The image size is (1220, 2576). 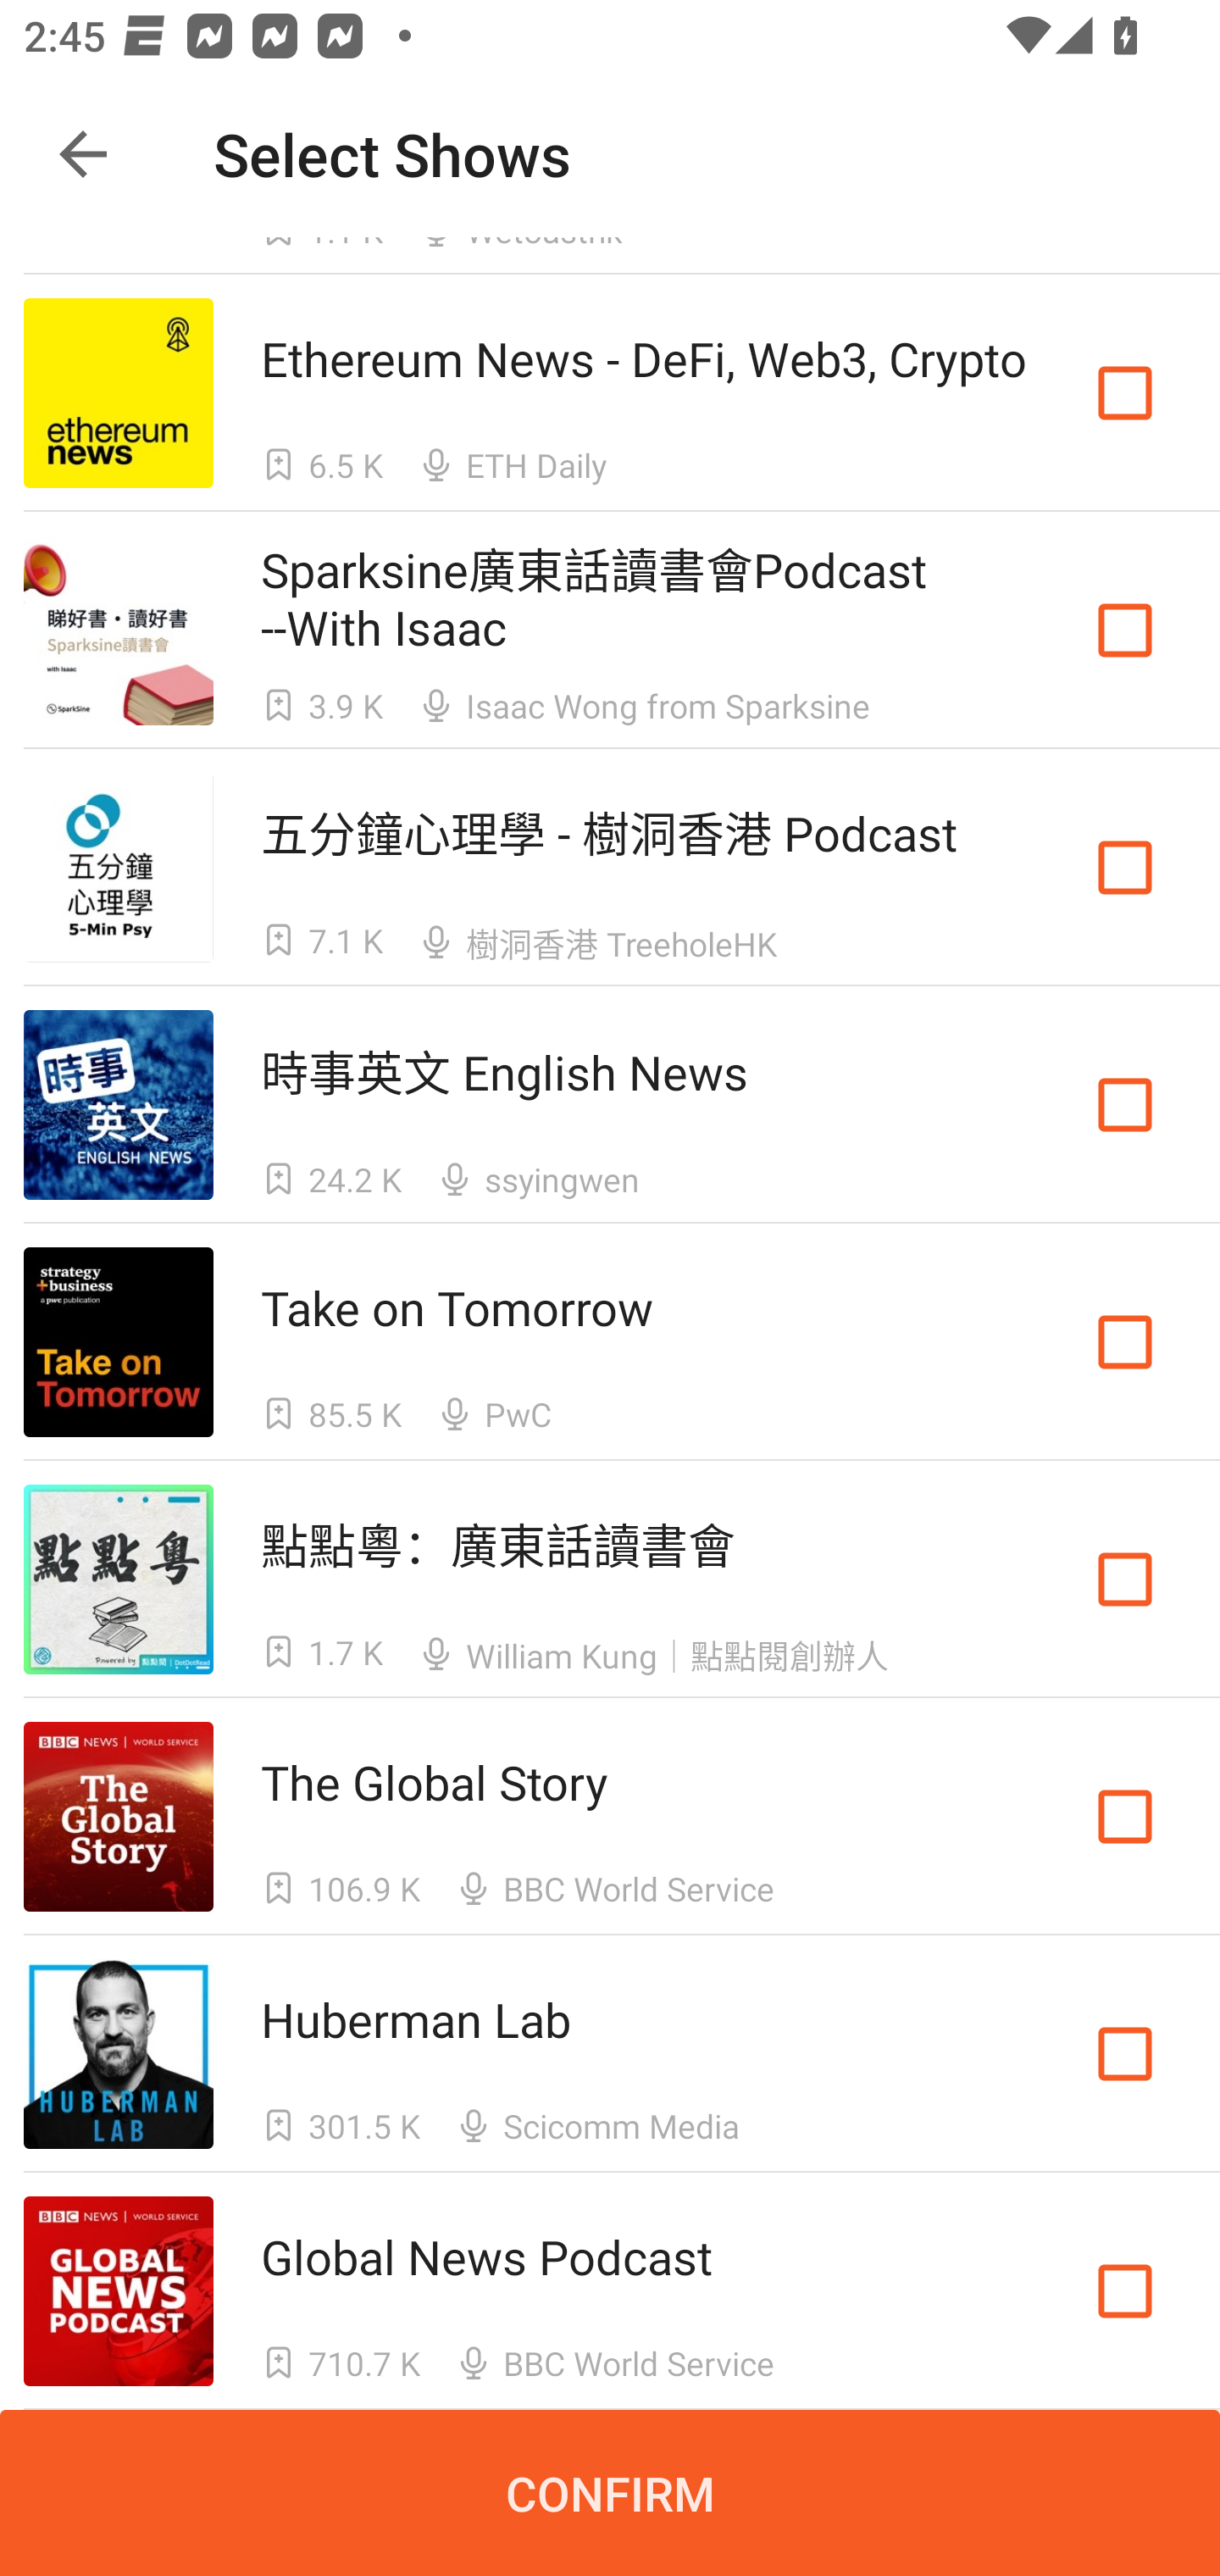 What do you see at coordinates (83, 154) in the screenshot?
I see `Navigate up` at bounding box center [83, 154].